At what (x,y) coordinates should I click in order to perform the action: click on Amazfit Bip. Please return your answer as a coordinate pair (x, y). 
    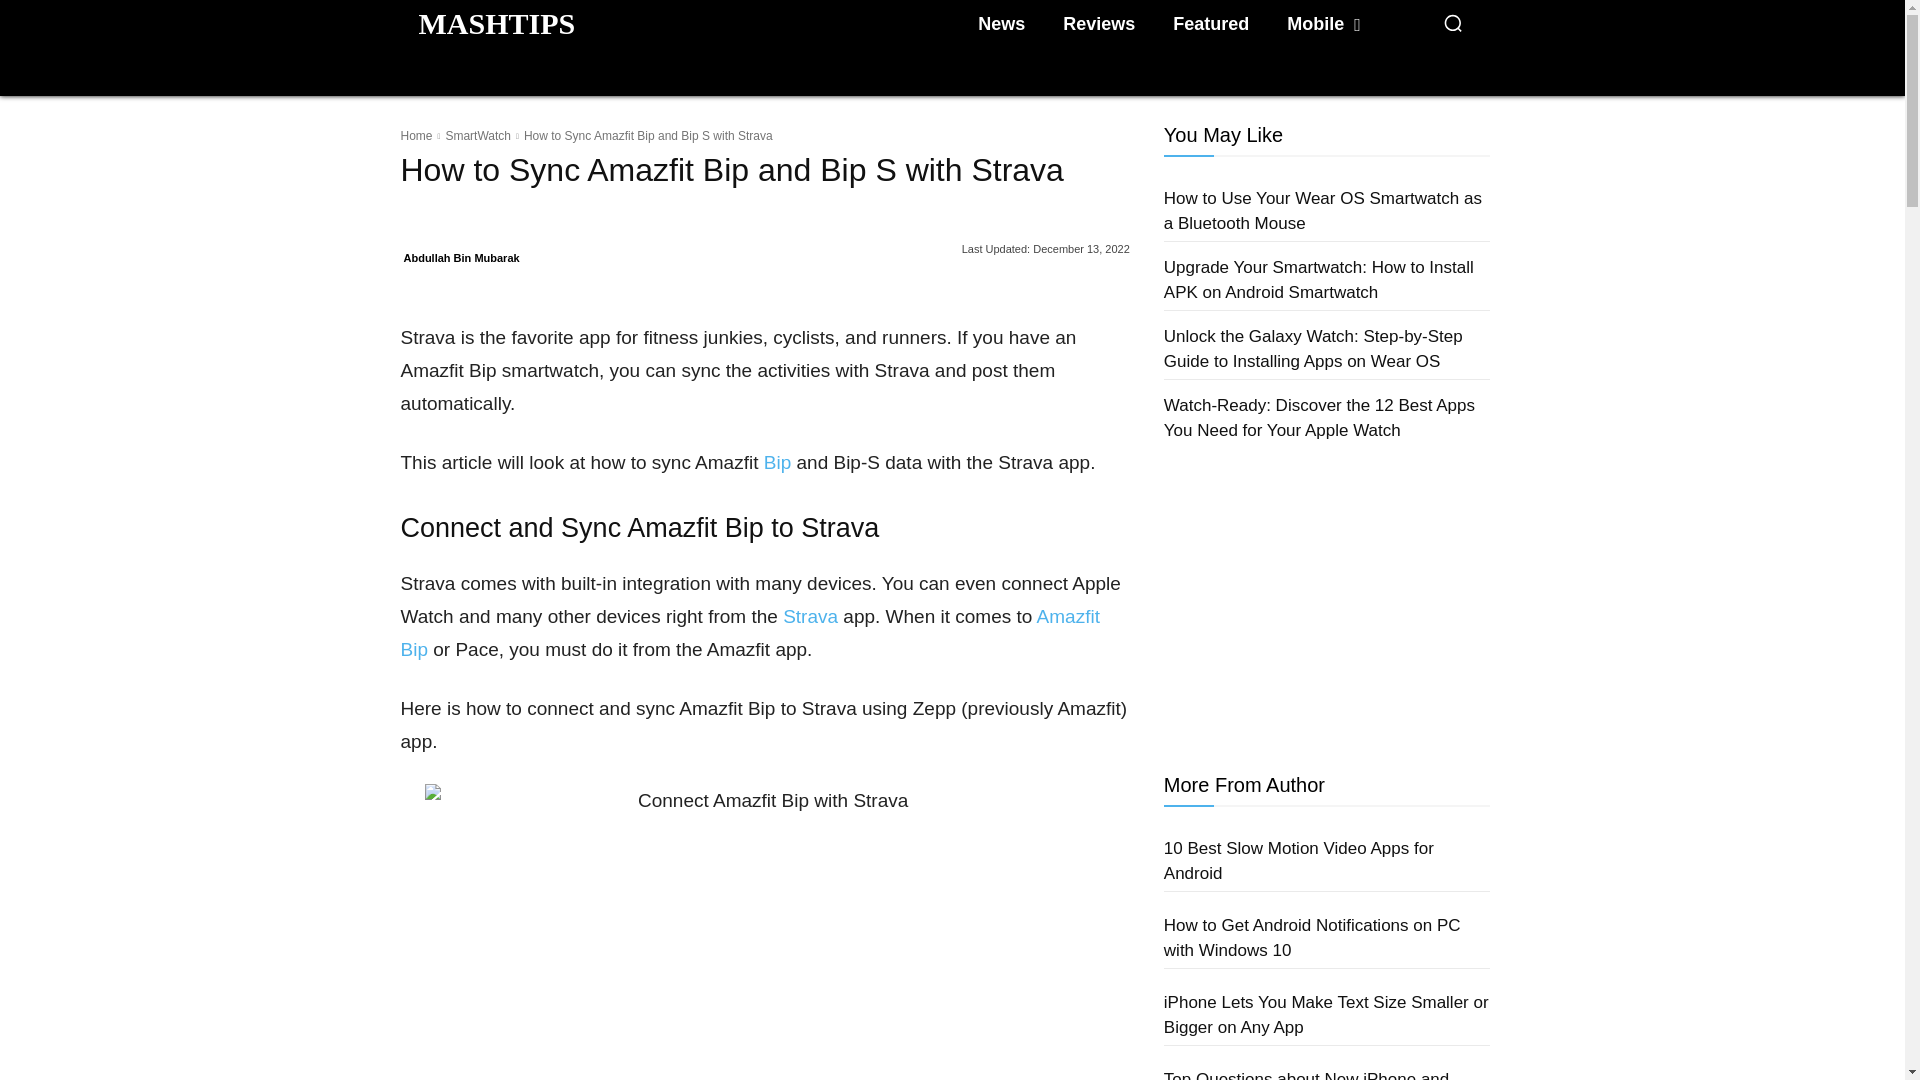
    Looking at the image, I should click on (748, 632).